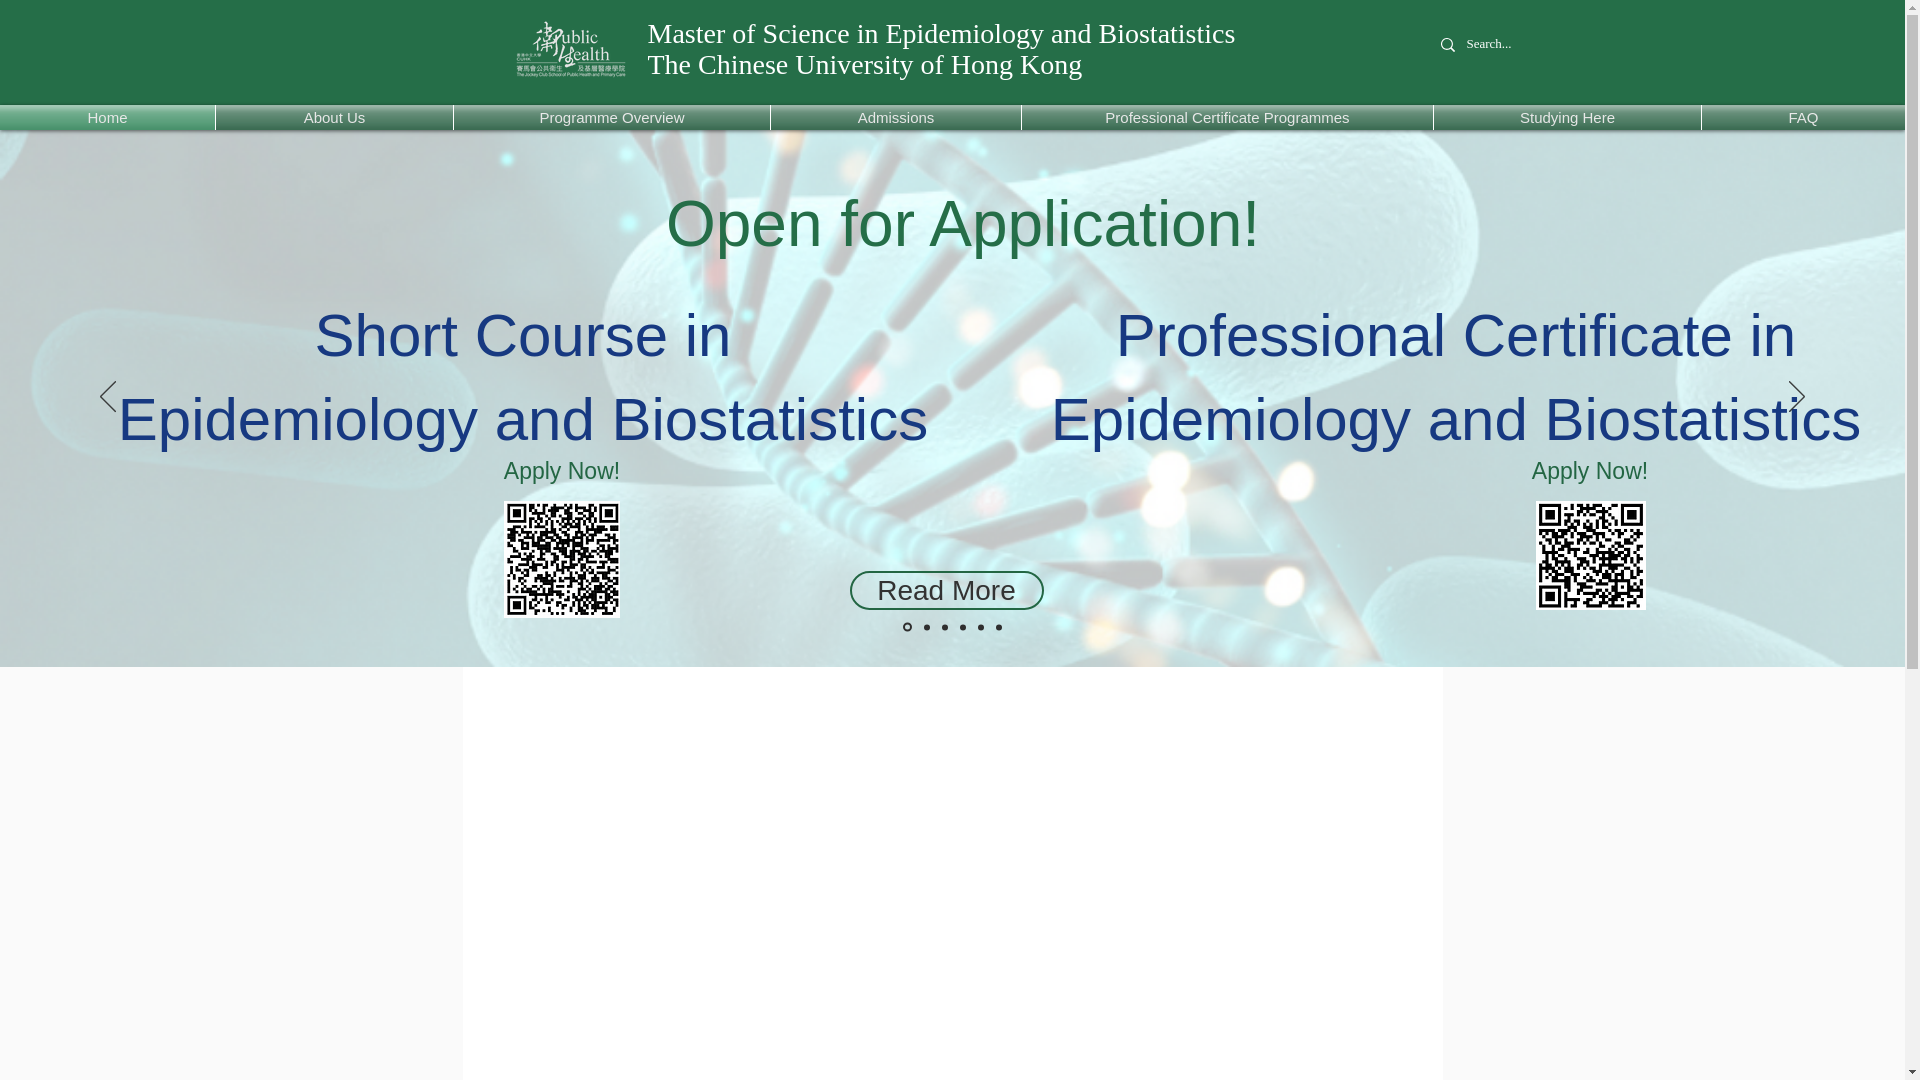  What do you see at coordinates (334, 116) in the screenshot?
I see `About Us` at bounding box center [334, 116].